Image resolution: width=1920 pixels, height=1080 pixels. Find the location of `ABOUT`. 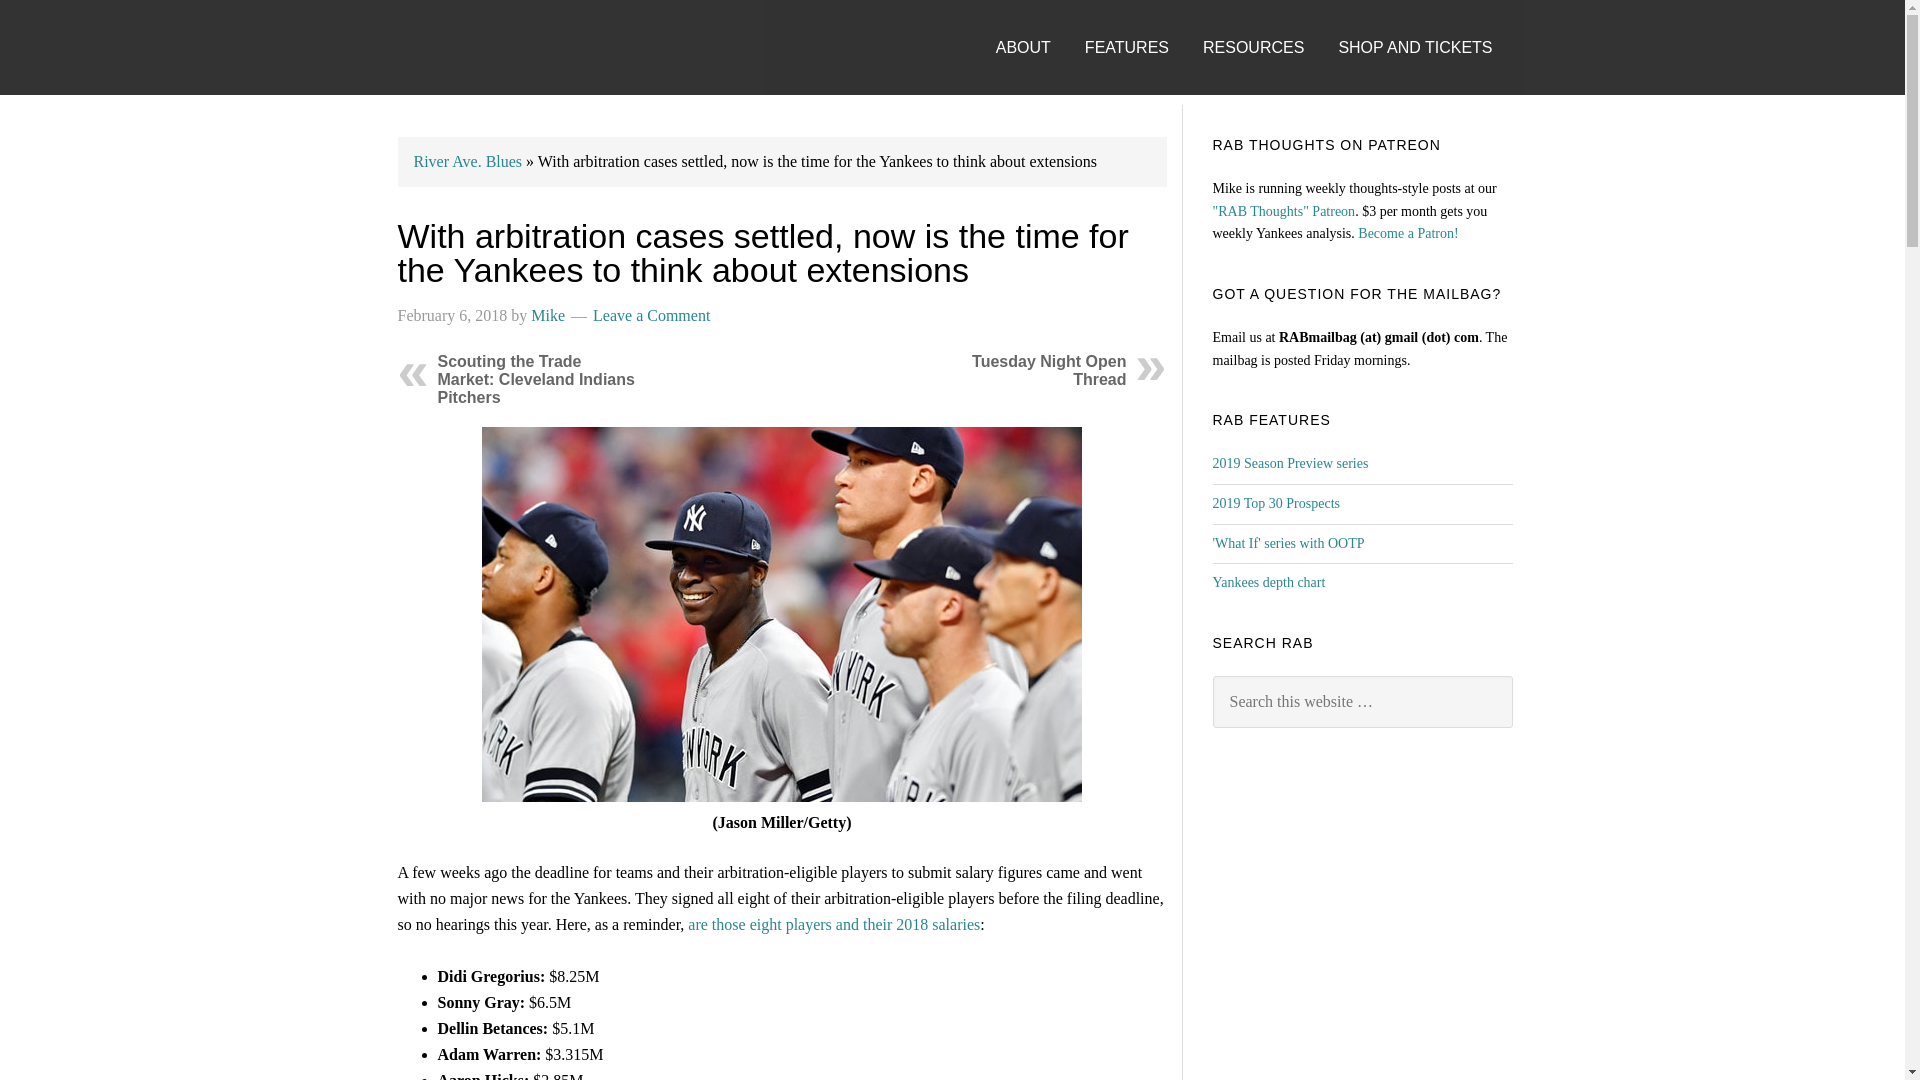

ABOUT is located at coordinates (1038, 28).